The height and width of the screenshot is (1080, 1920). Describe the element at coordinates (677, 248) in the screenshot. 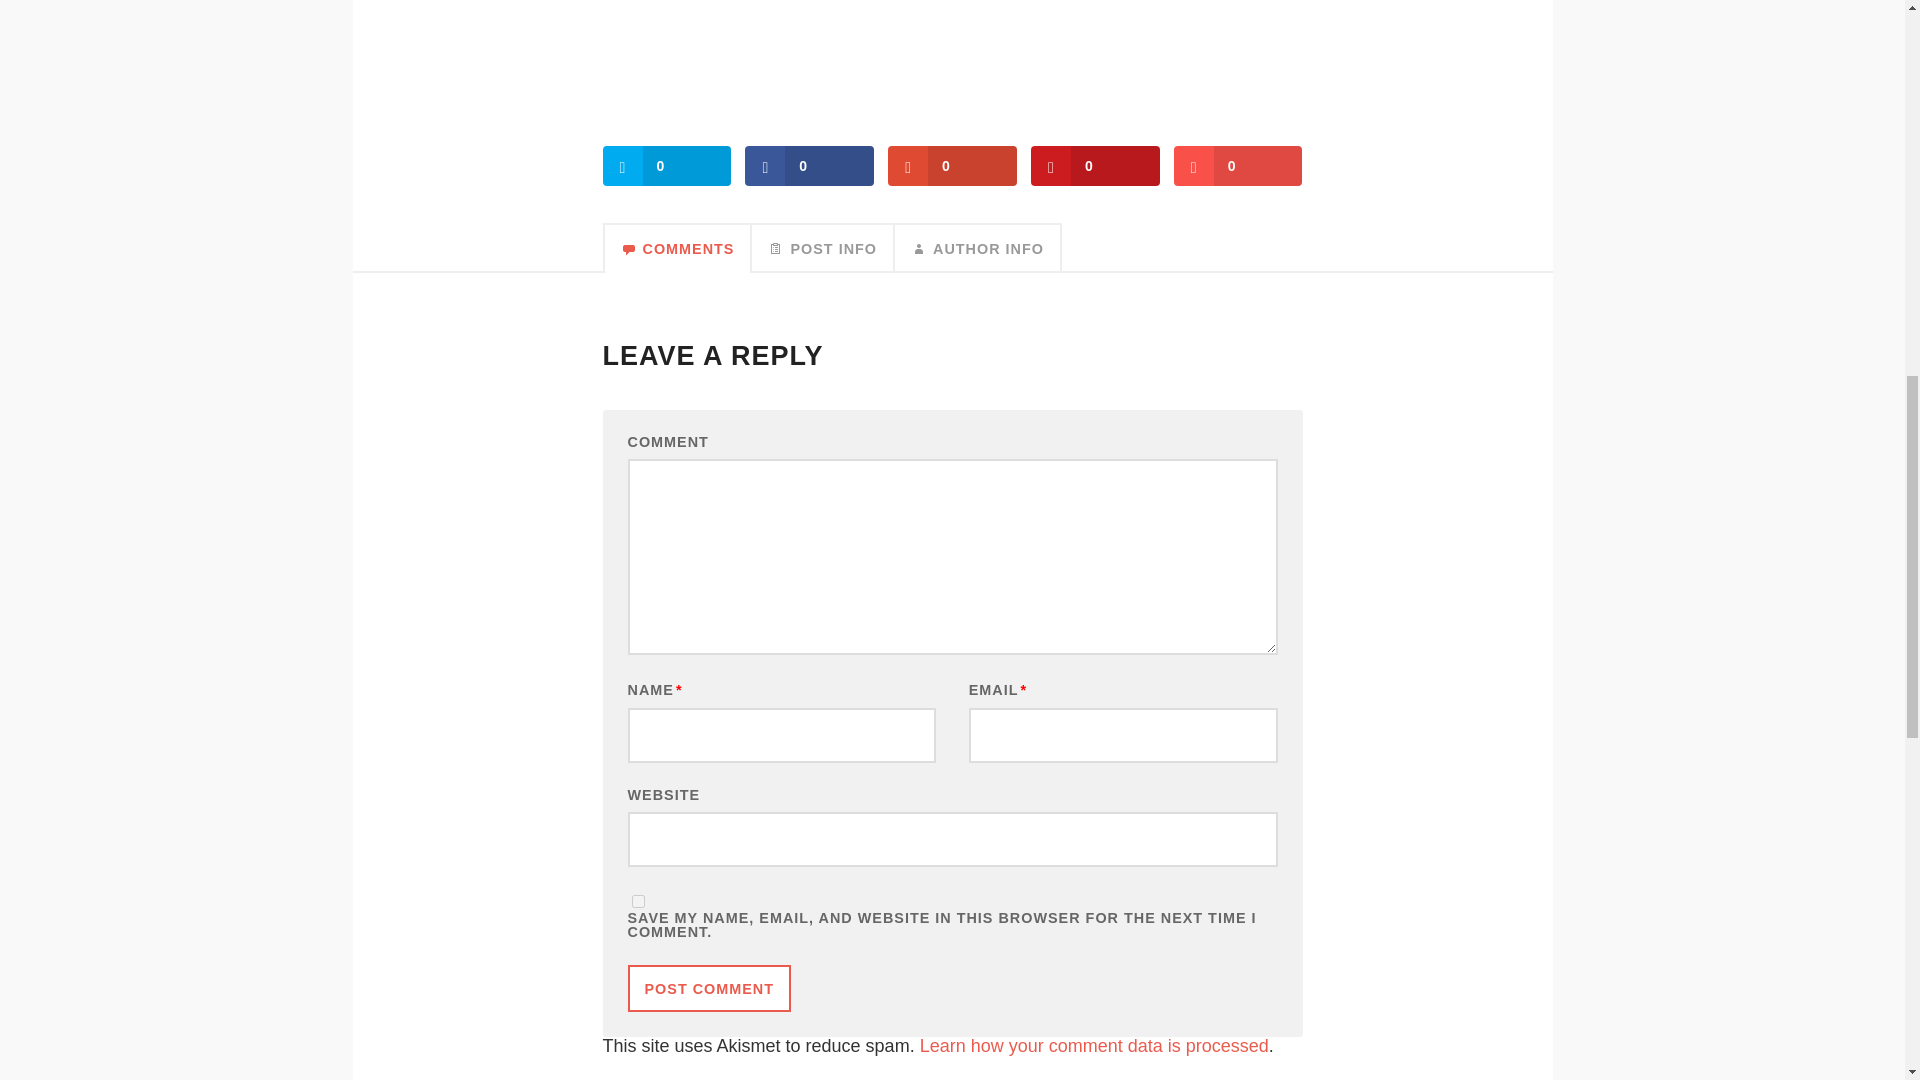

I see `COMMENTS` at that location.